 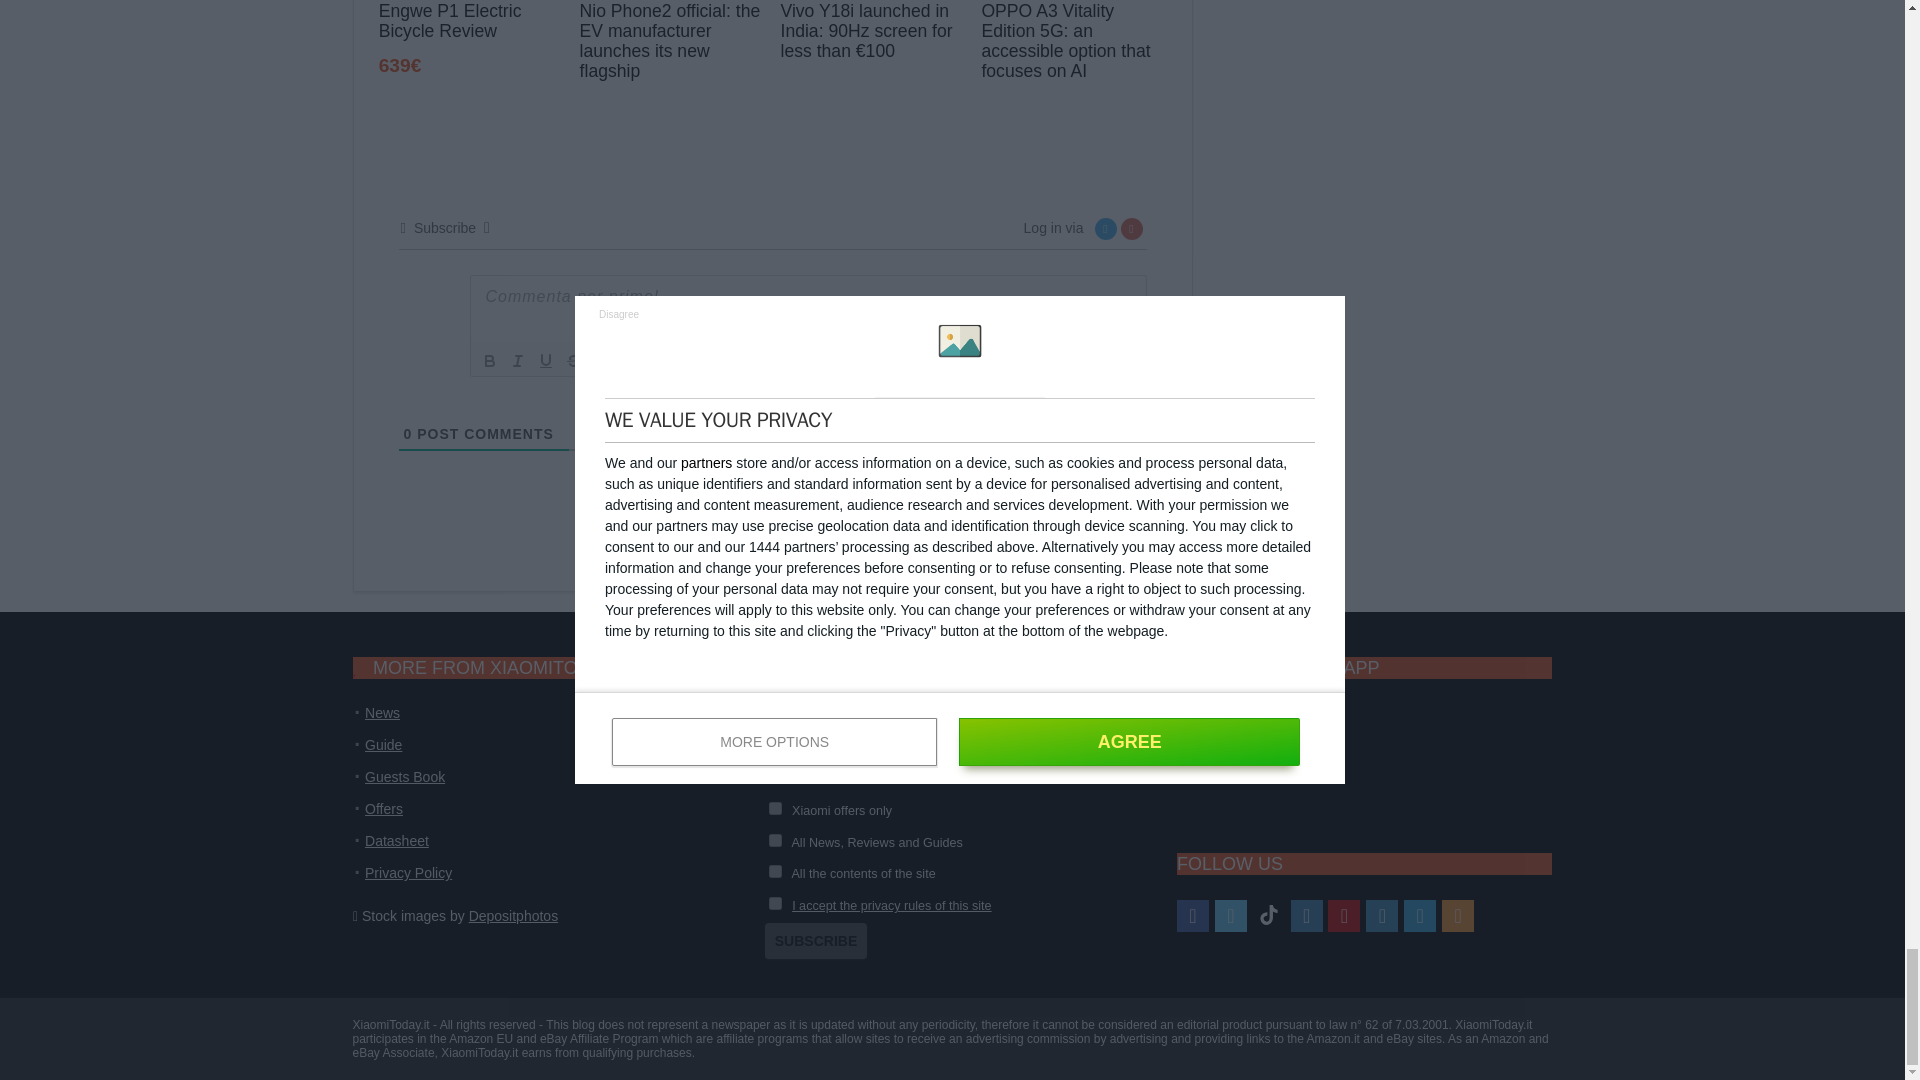 What do you see at coordinates (775, 776) in the screenshot?
I see `5` at bounding box center [775, 776].